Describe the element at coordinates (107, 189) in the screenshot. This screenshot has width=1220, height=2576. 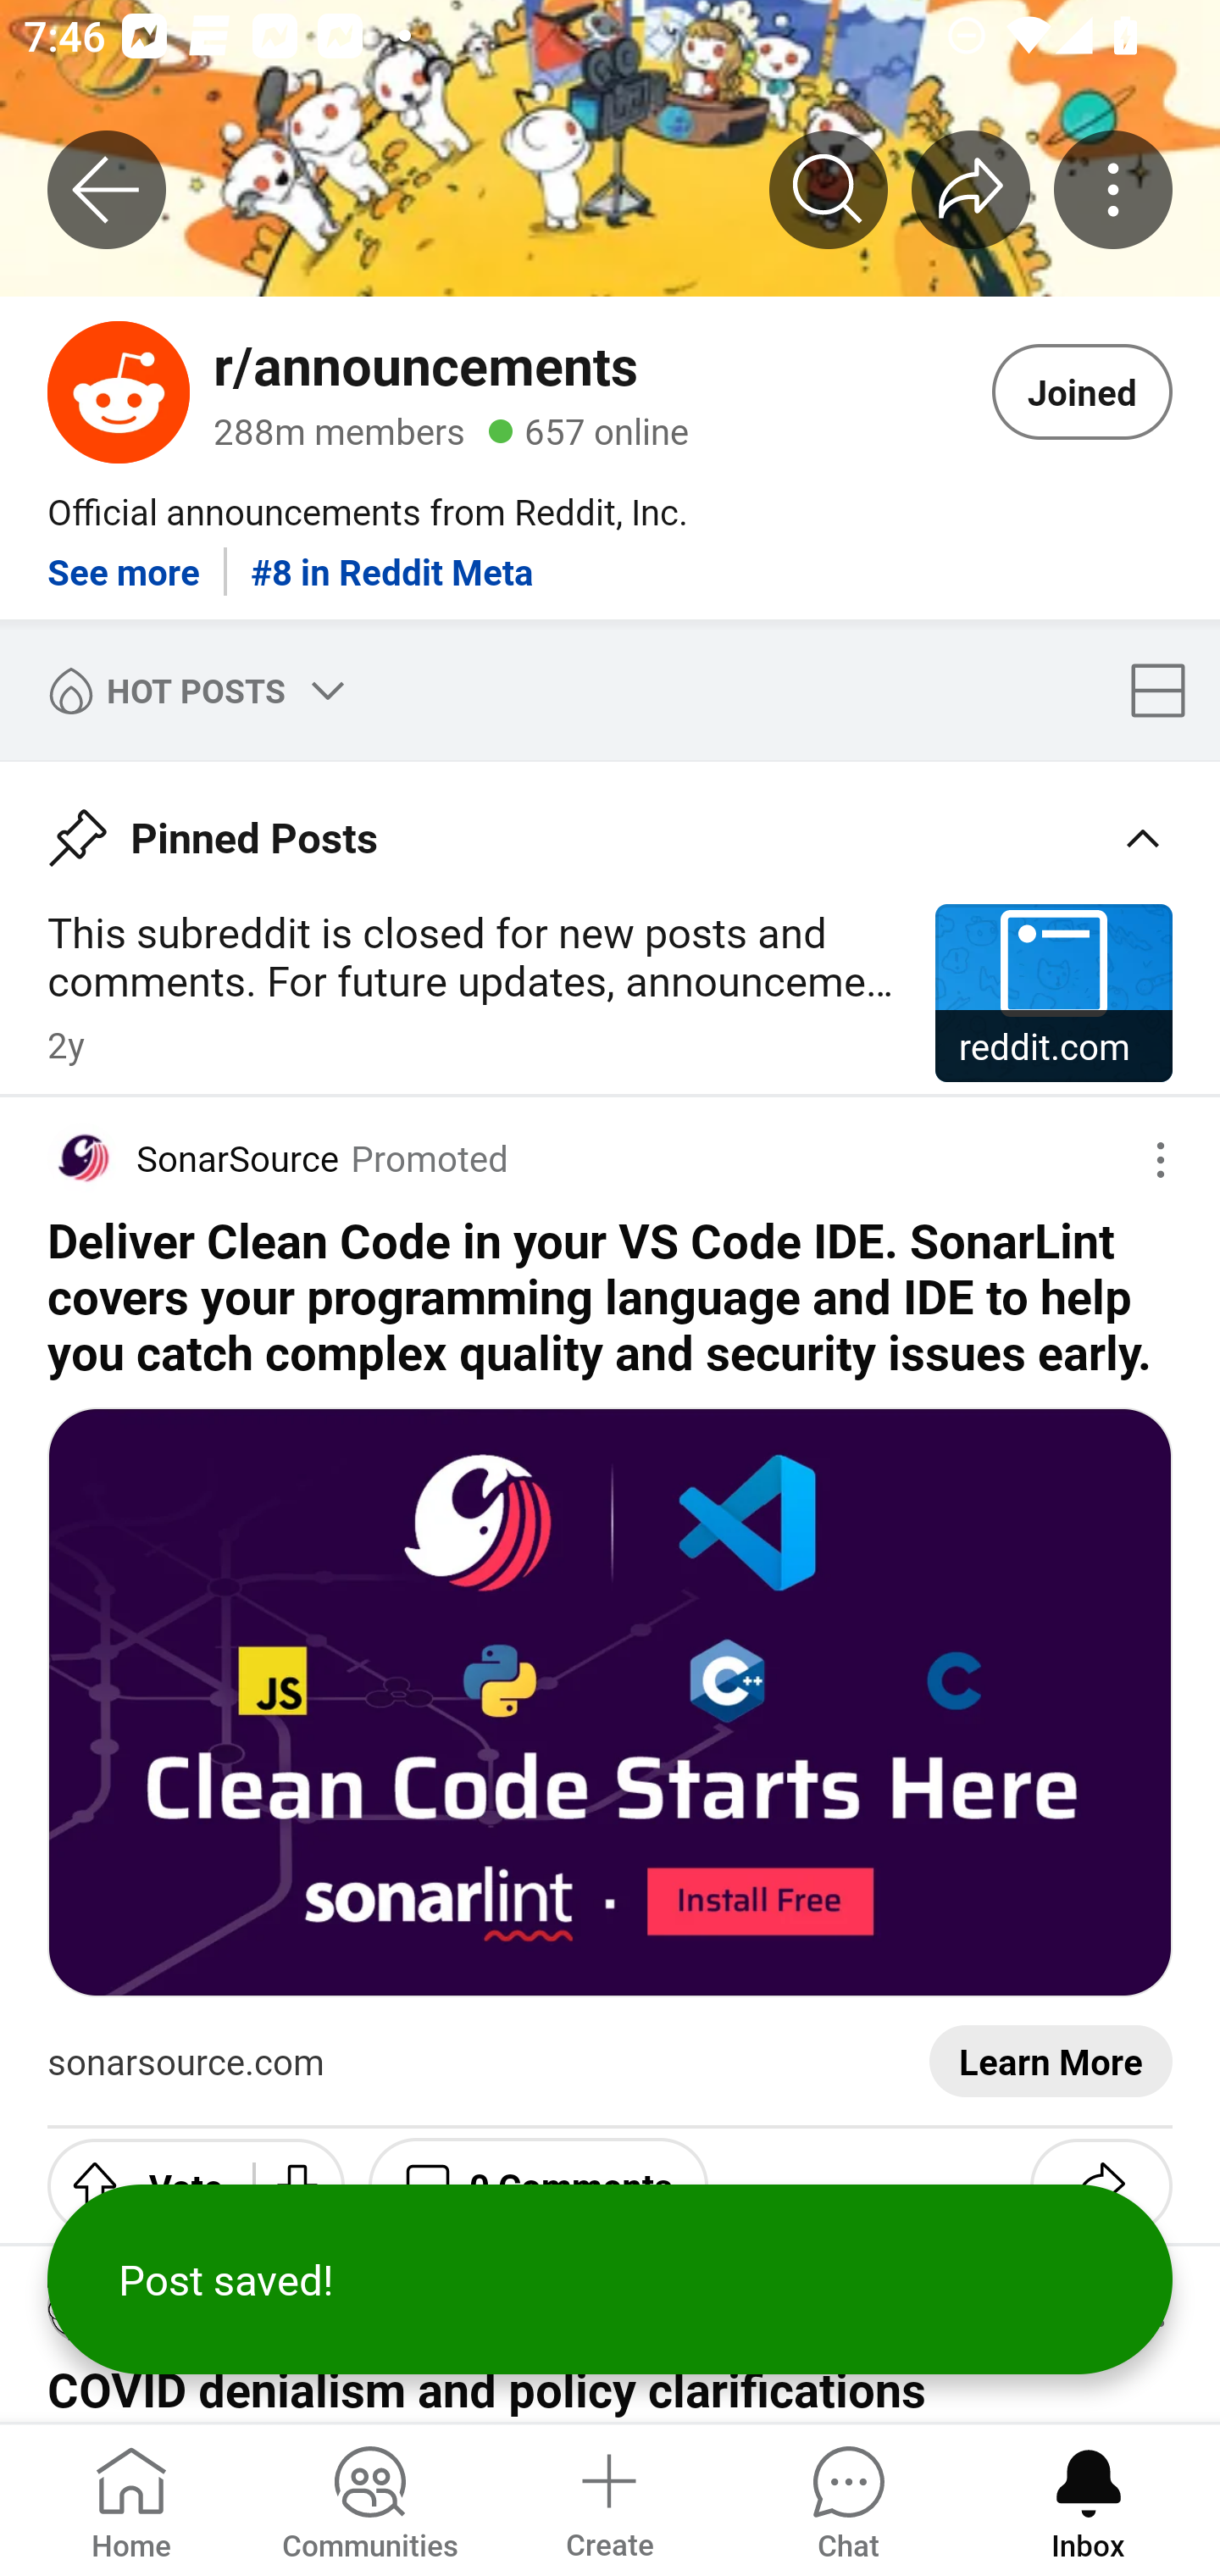
I see `Back` at that location.